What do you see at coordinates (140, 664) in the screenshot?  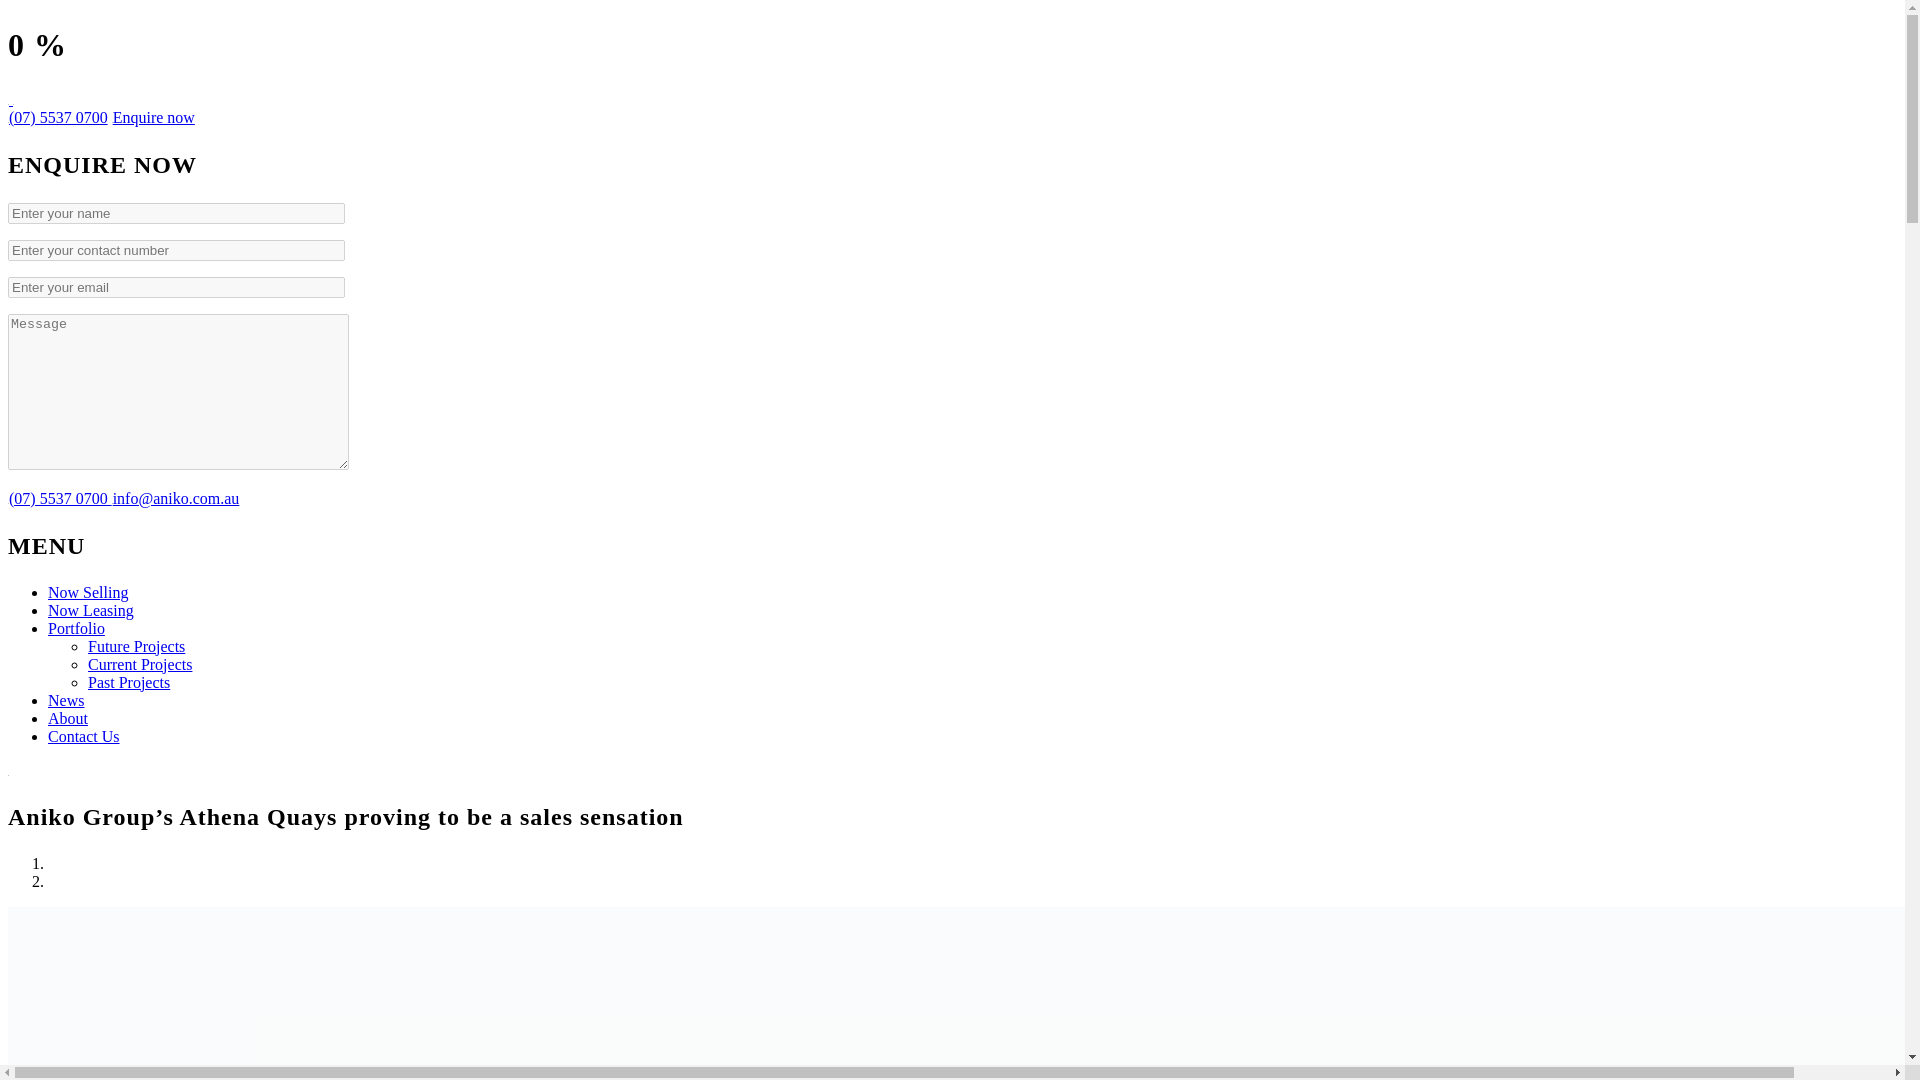 I see `Current Projects` at bounding box center [140, 664].